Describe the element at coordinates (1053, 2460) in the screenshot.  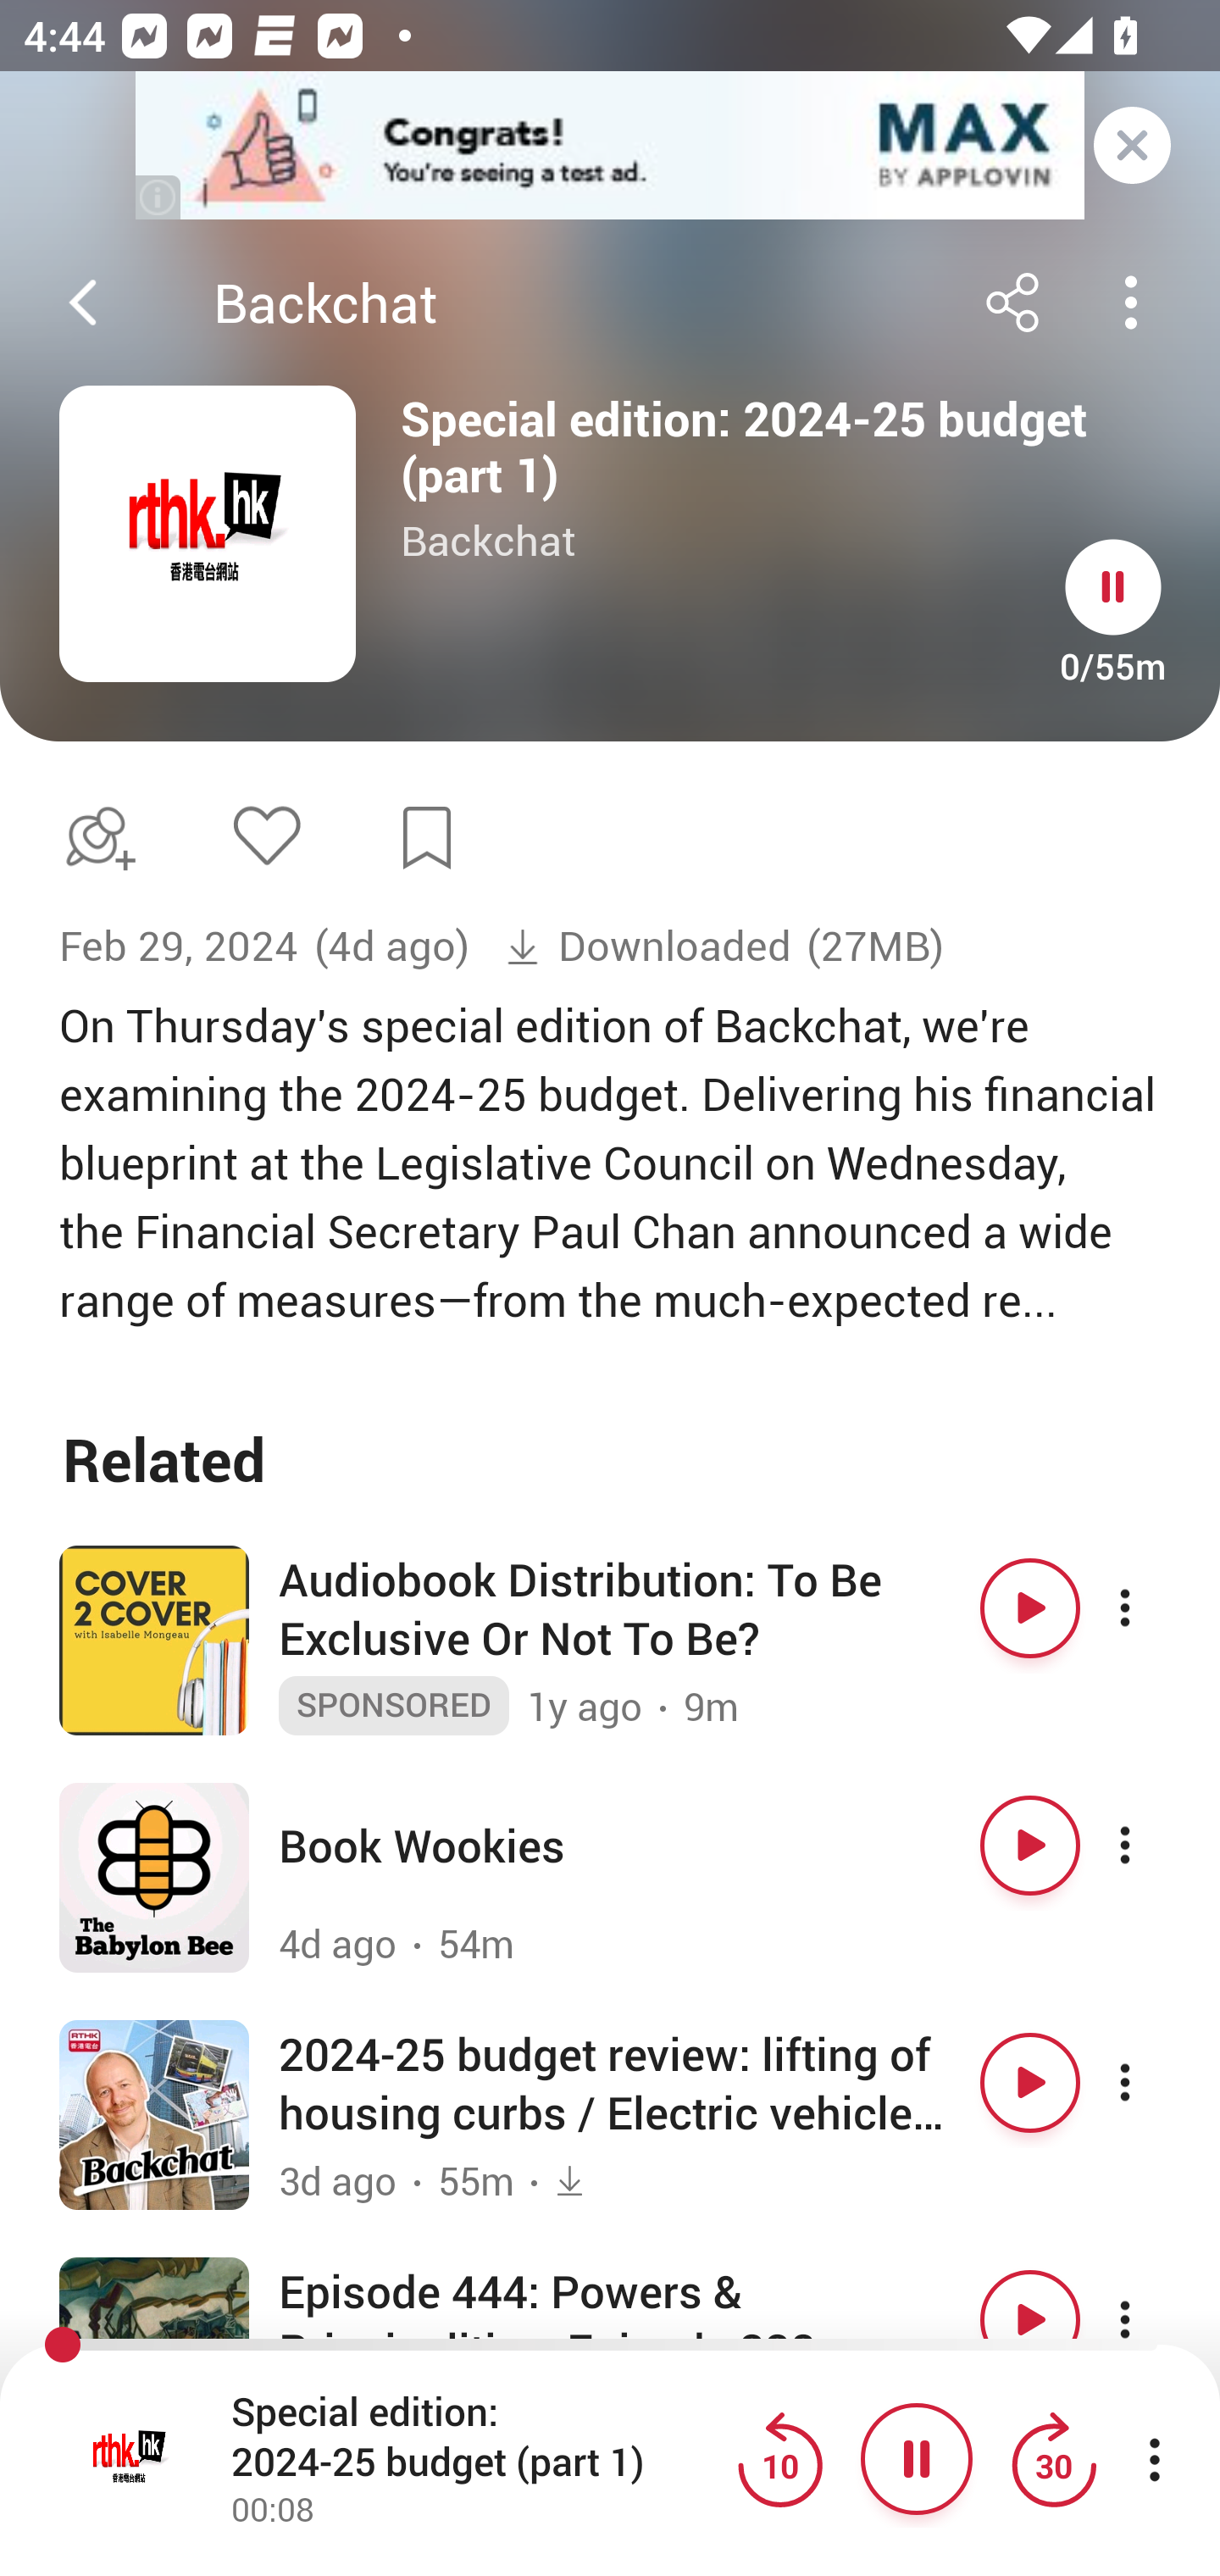
I see `Jump forward` at that location.